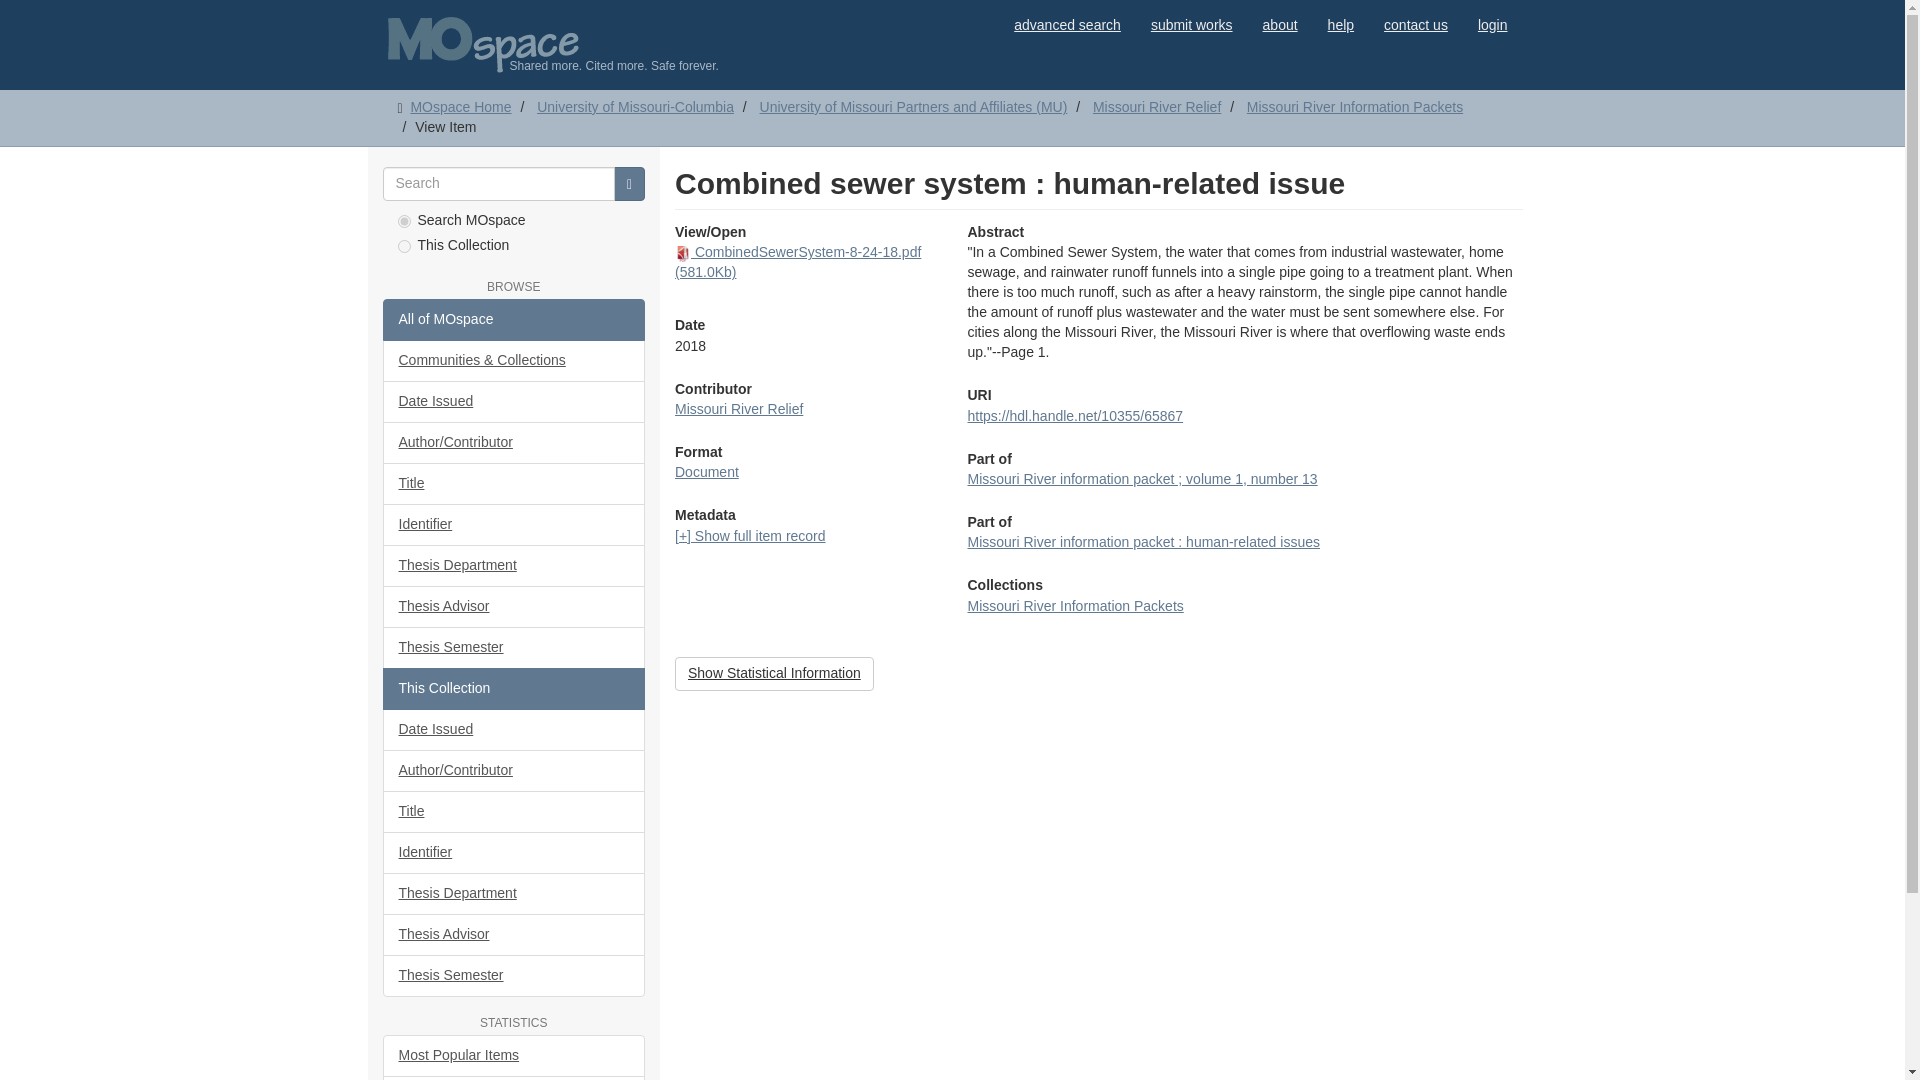  What do you see at coordinates (1492, 24) in the screenshot?
I see `login` at bounding box center [1492, 24].